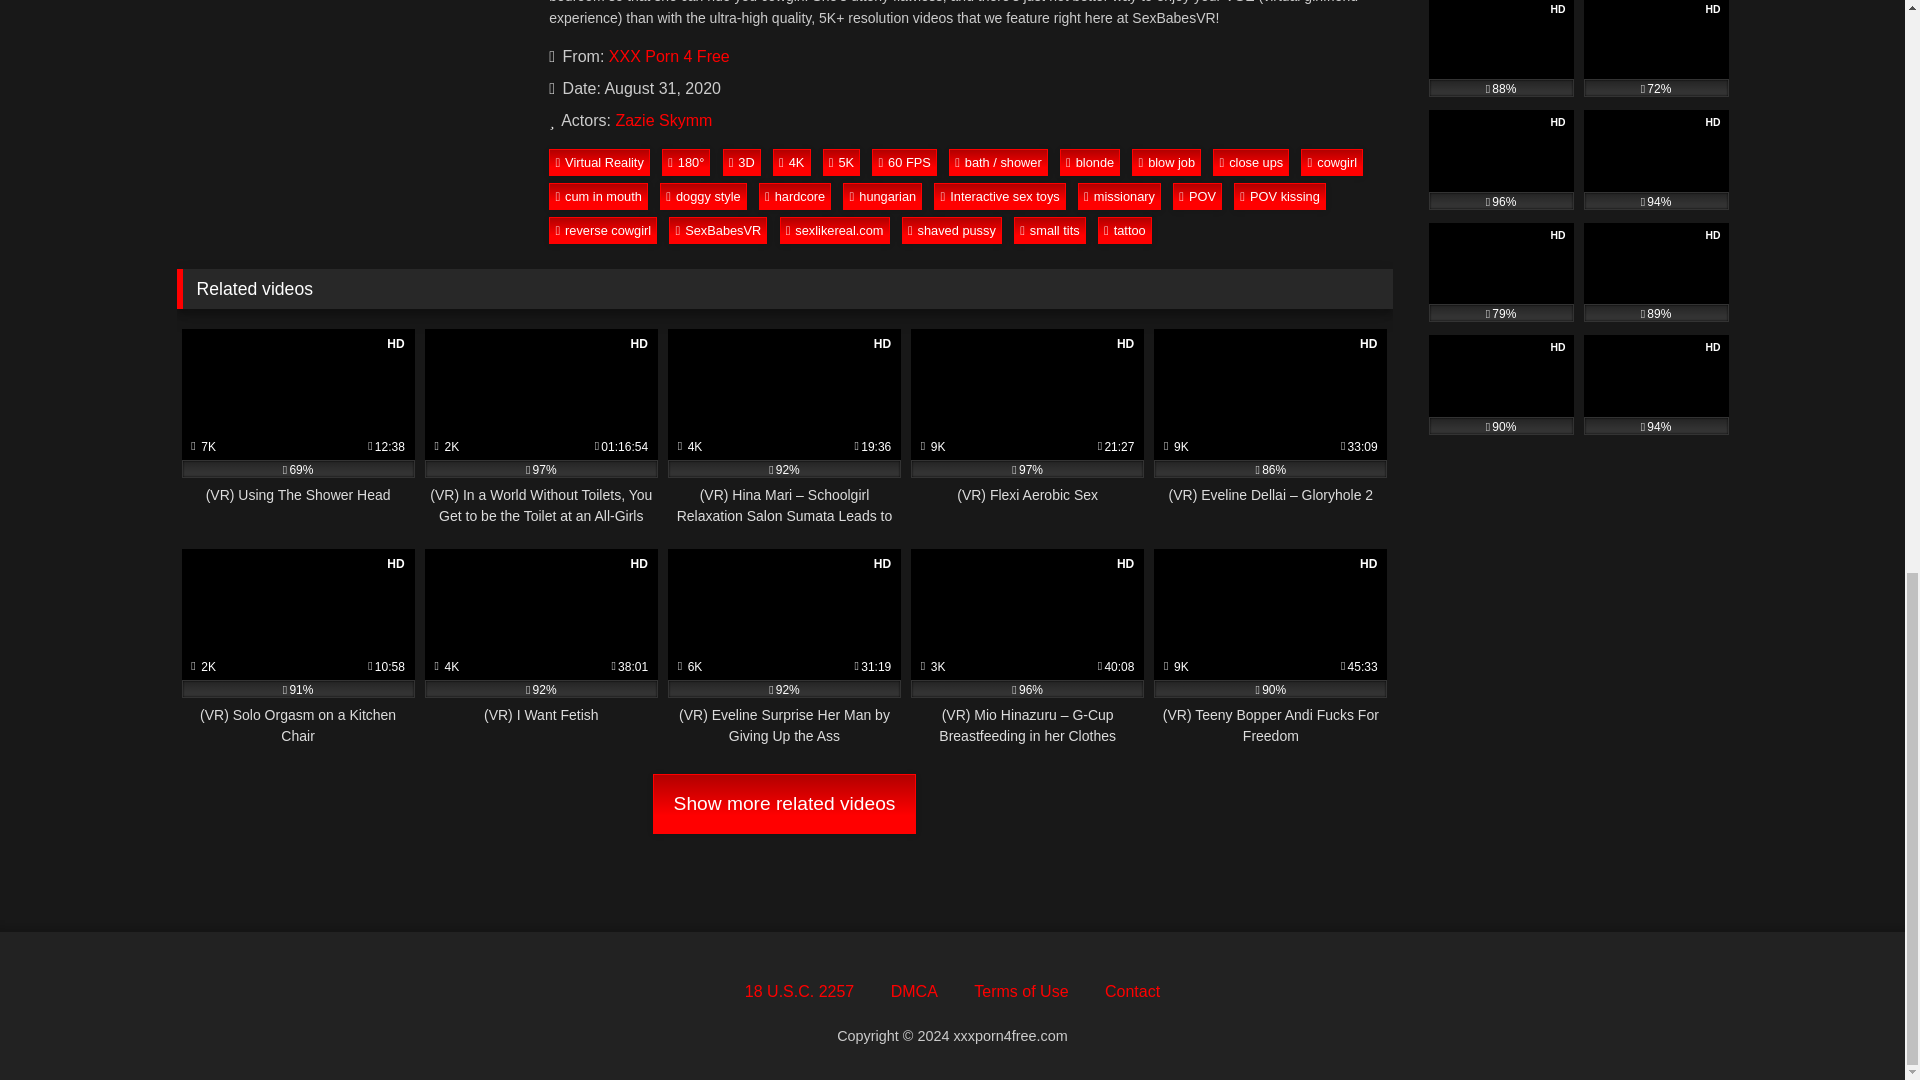 The width and height of the screenshot is (1920, 1080). What do you see at coordinates (1166, 162) in the screenshot?
I see `blow job` at bounding box center [1166, 162].